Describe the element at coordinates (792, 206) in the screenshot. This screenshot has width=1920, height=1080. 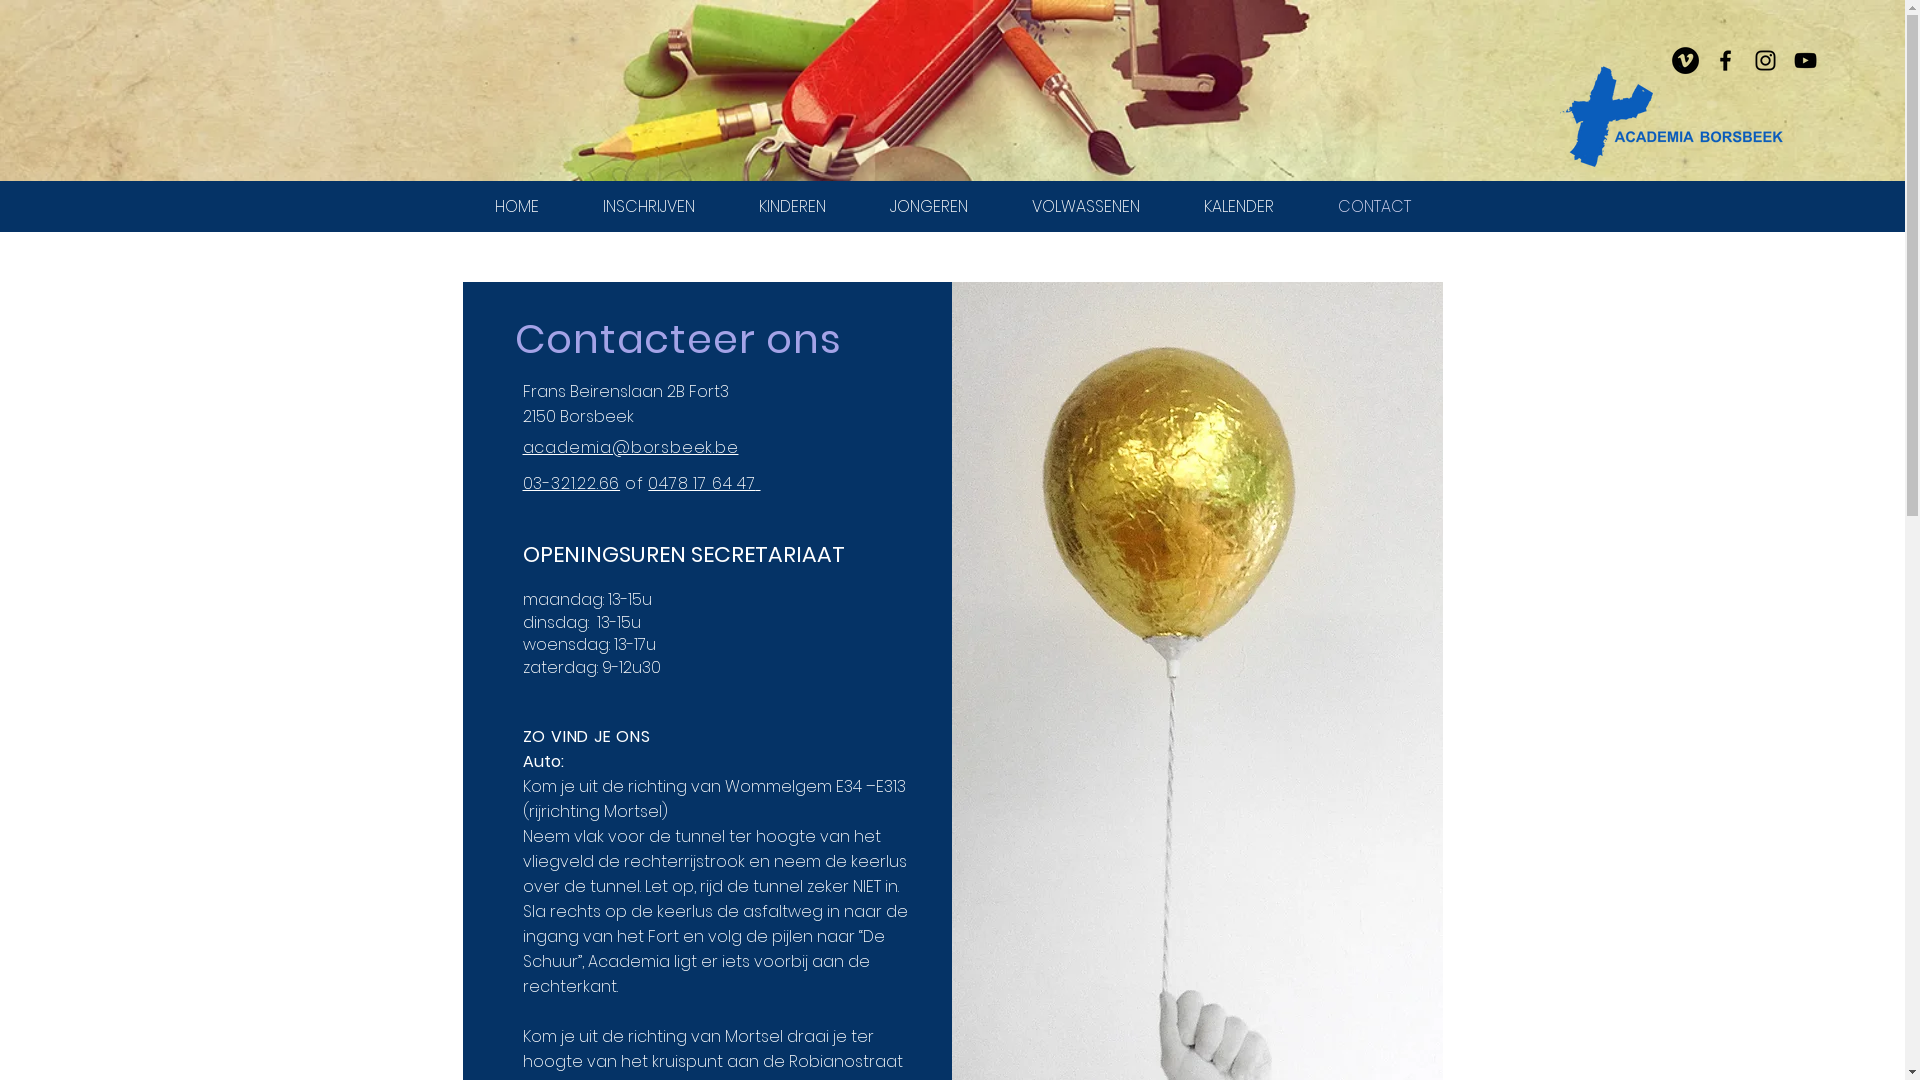
I see `KINDEREN` at that location.